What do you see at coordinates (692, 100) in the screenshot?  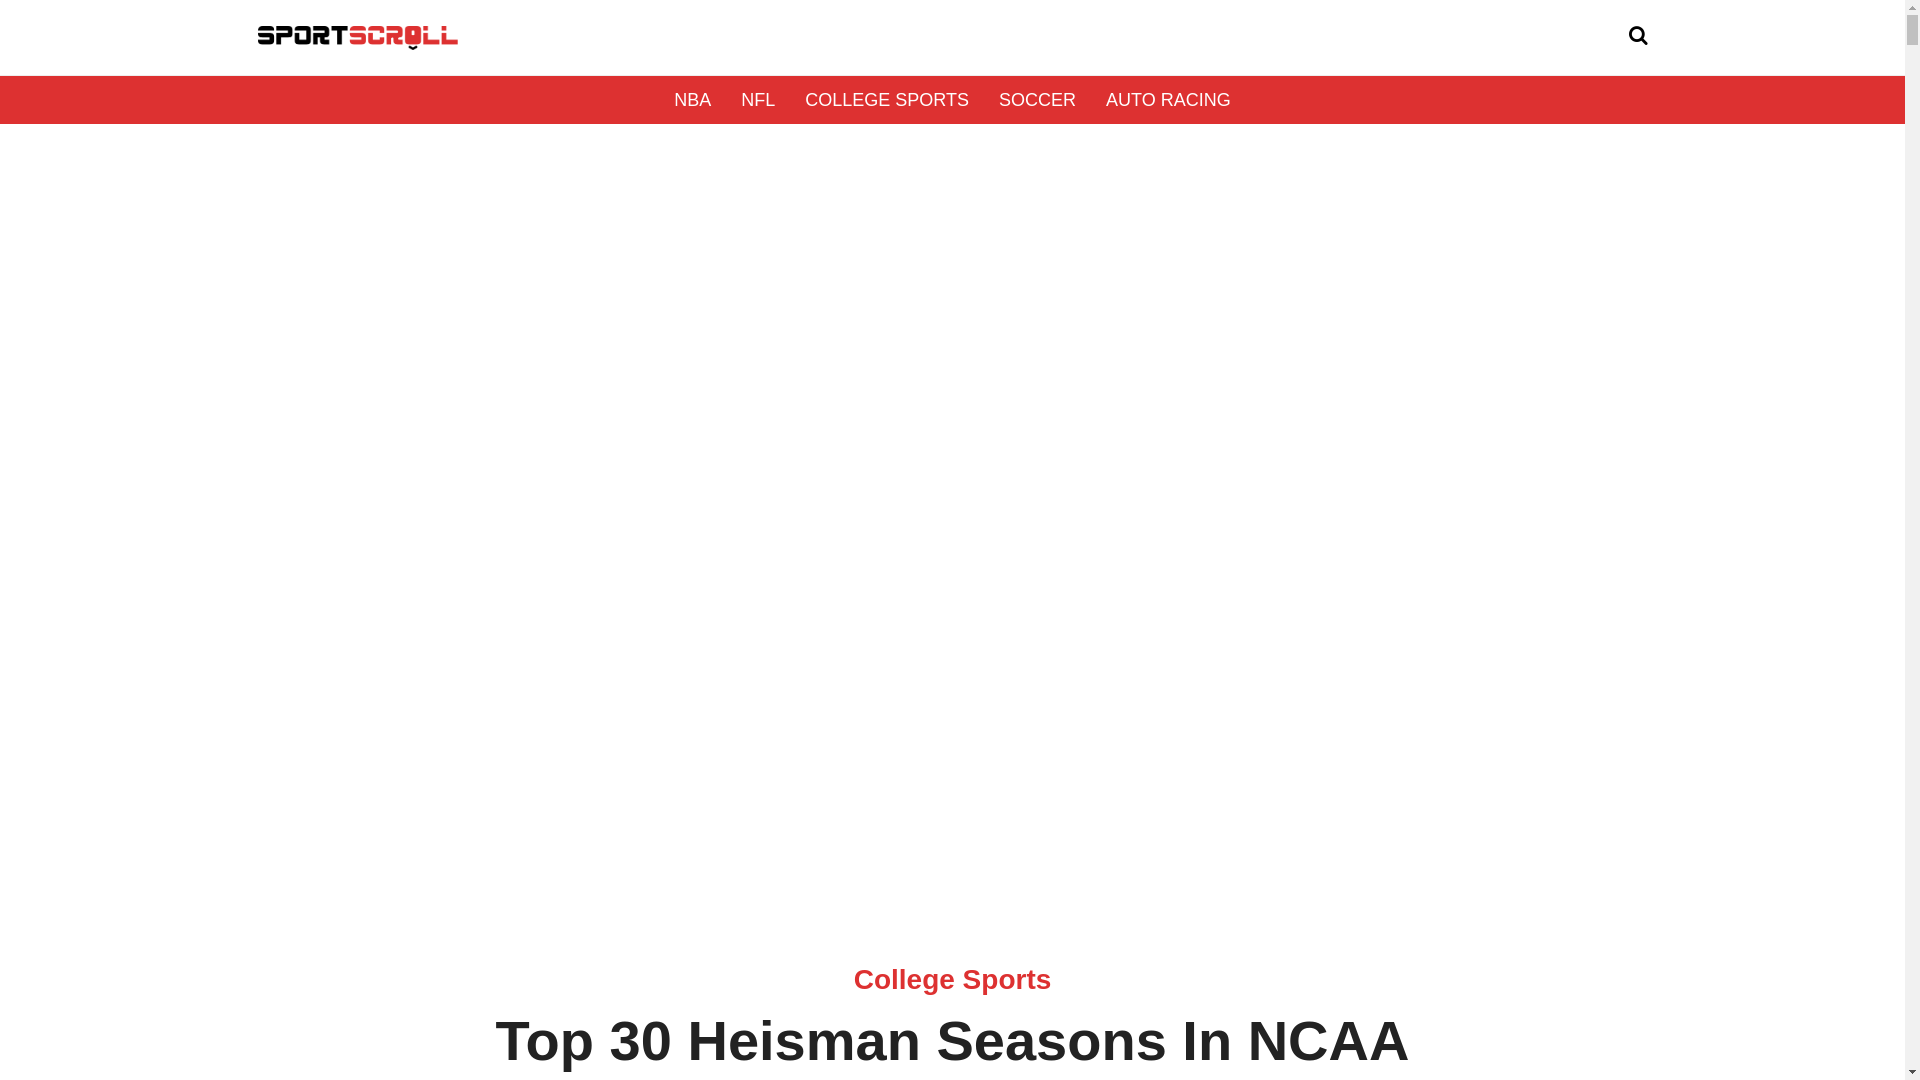 I see `NBA` at bounding box center [692, 100].